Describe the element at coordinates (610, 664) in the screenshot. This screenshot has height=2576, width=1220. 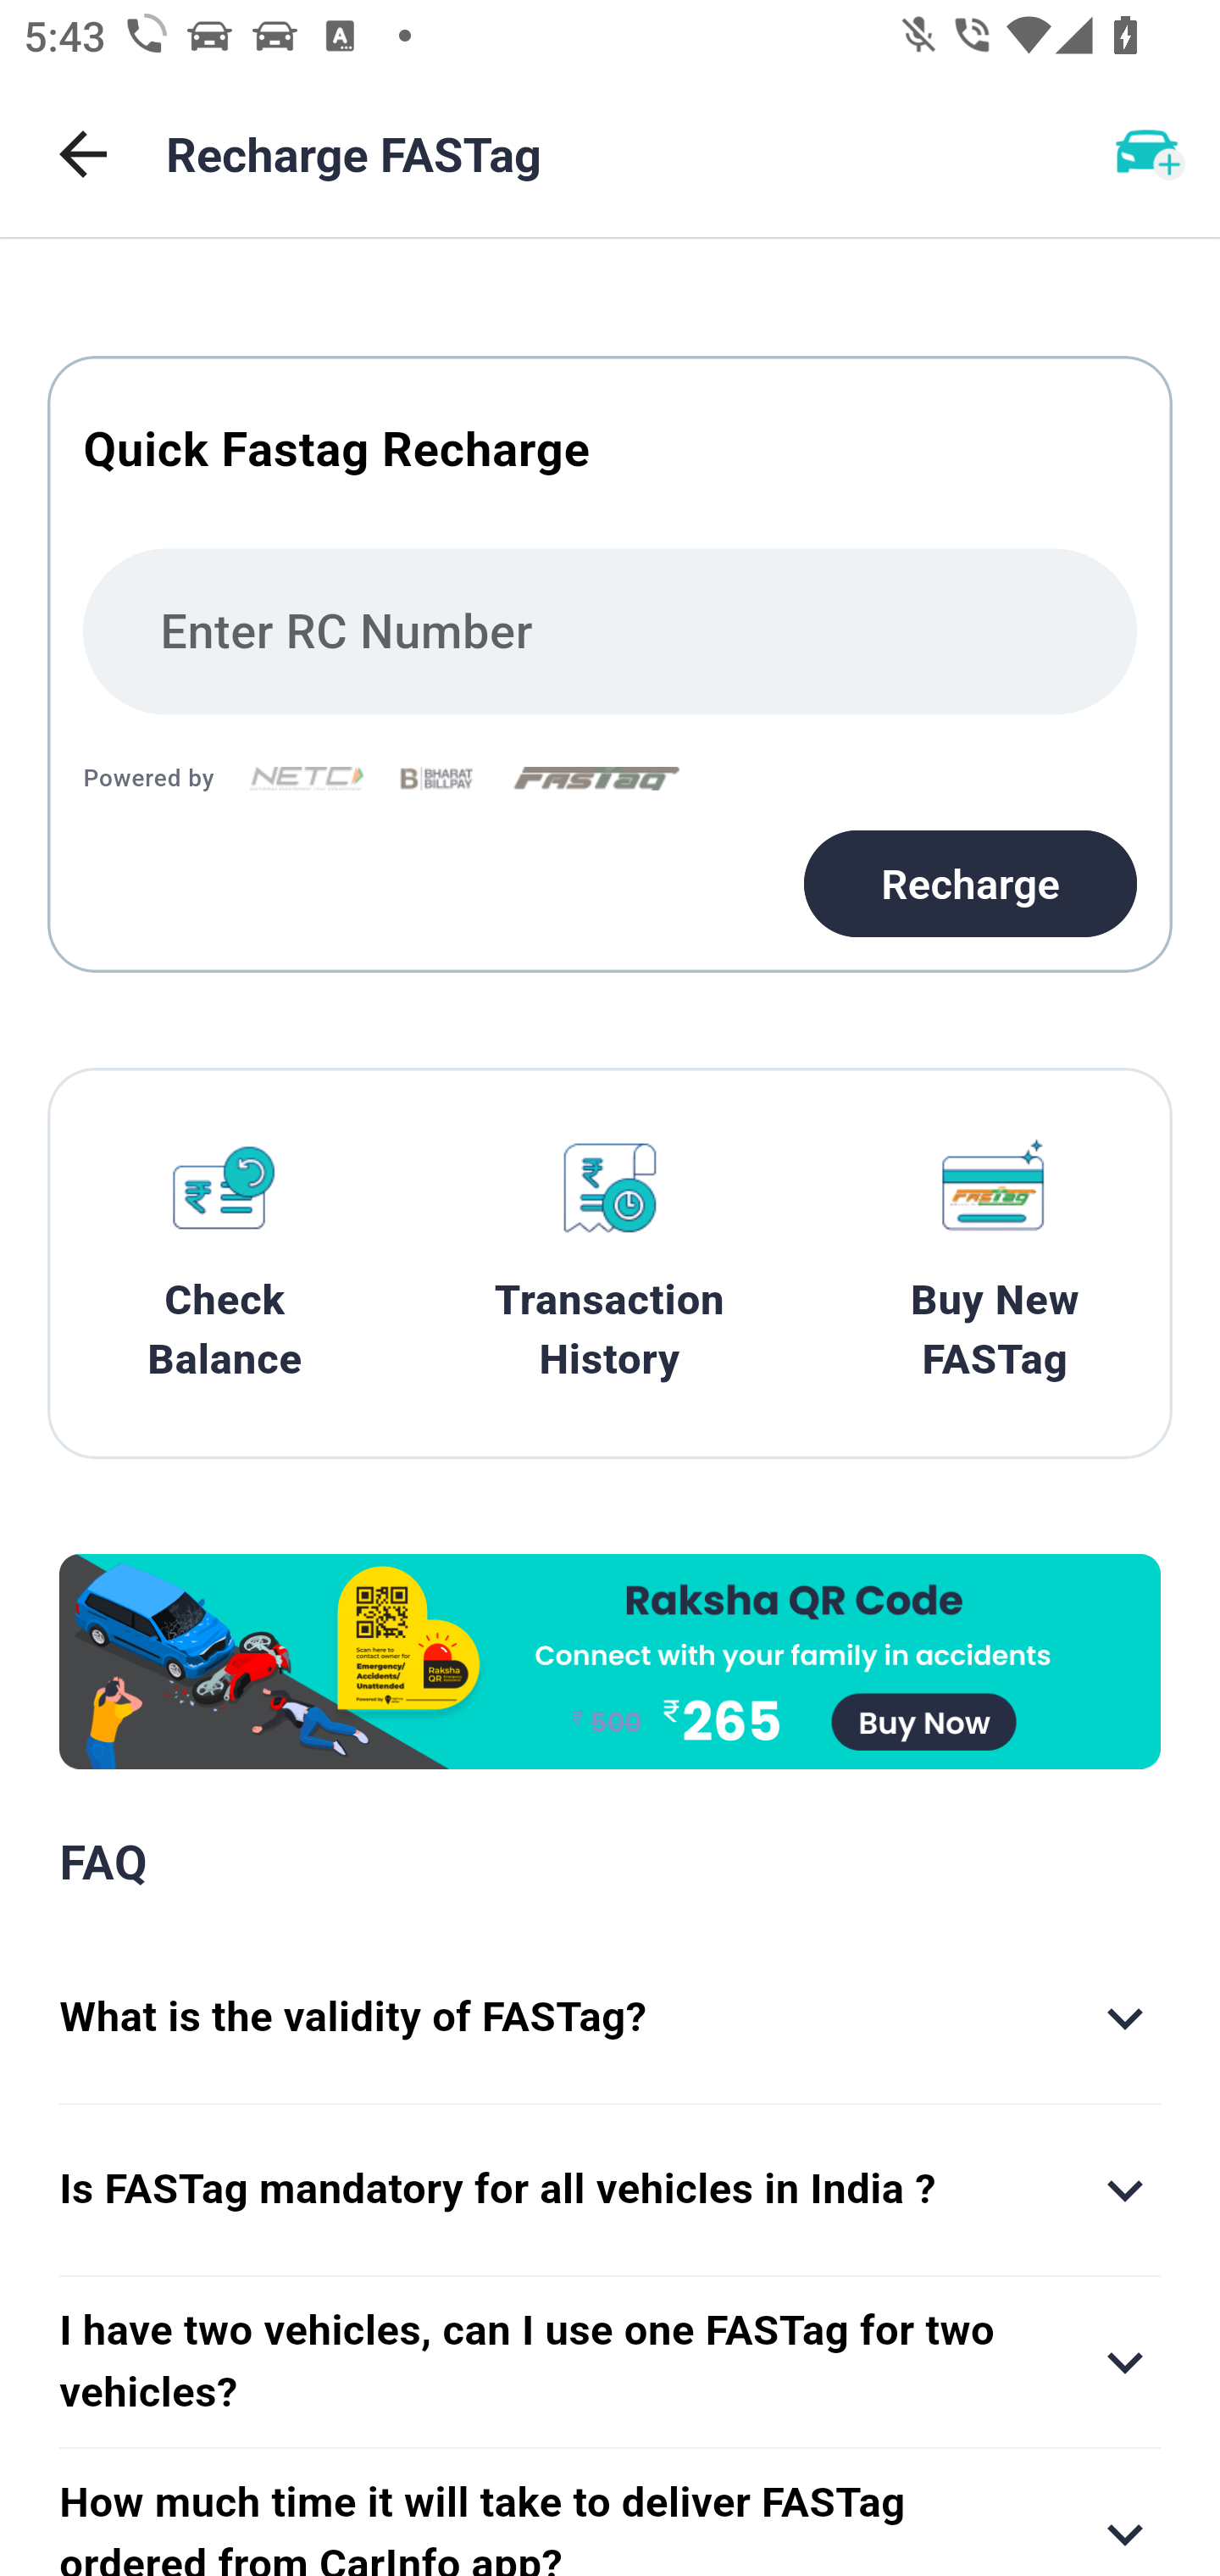
I see `Recharge` at that location.